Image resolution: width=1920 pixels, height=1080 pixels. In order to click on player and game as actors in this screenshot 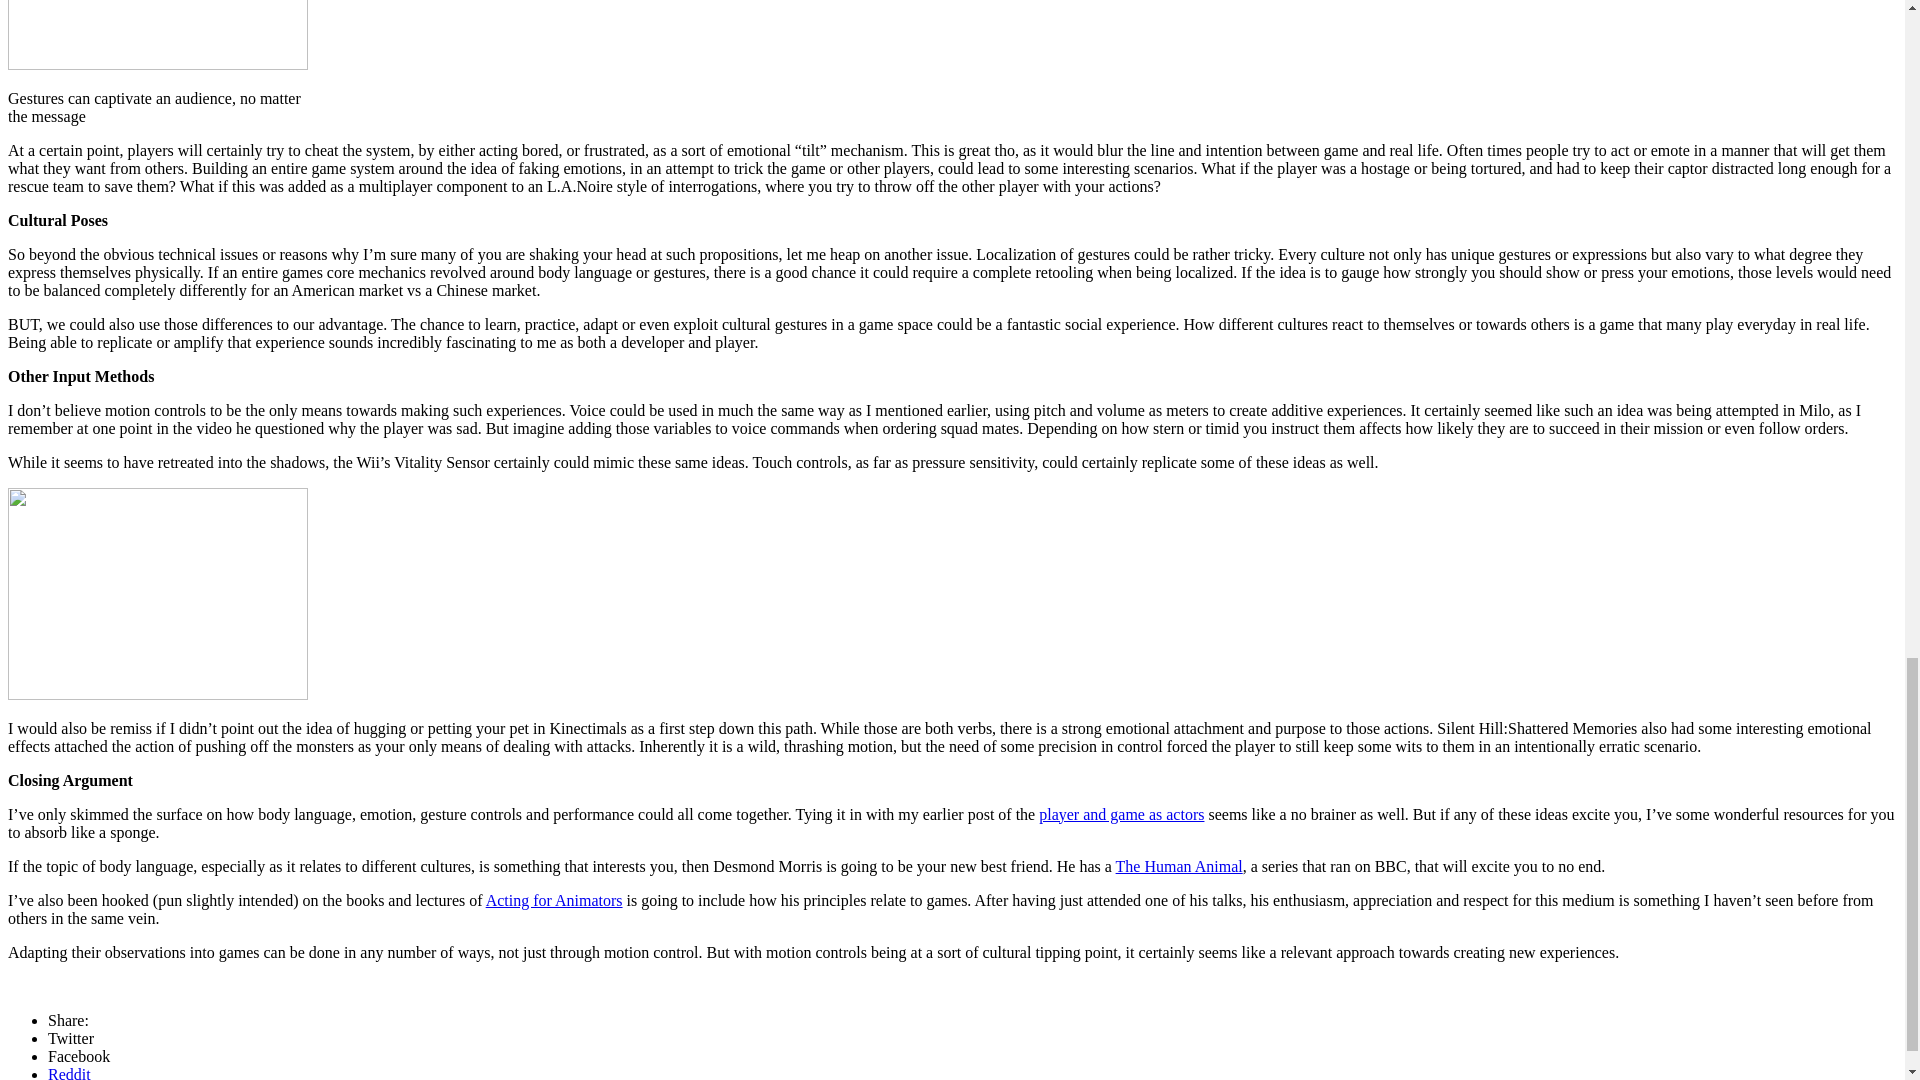, I will do `click(1120, 812)`.